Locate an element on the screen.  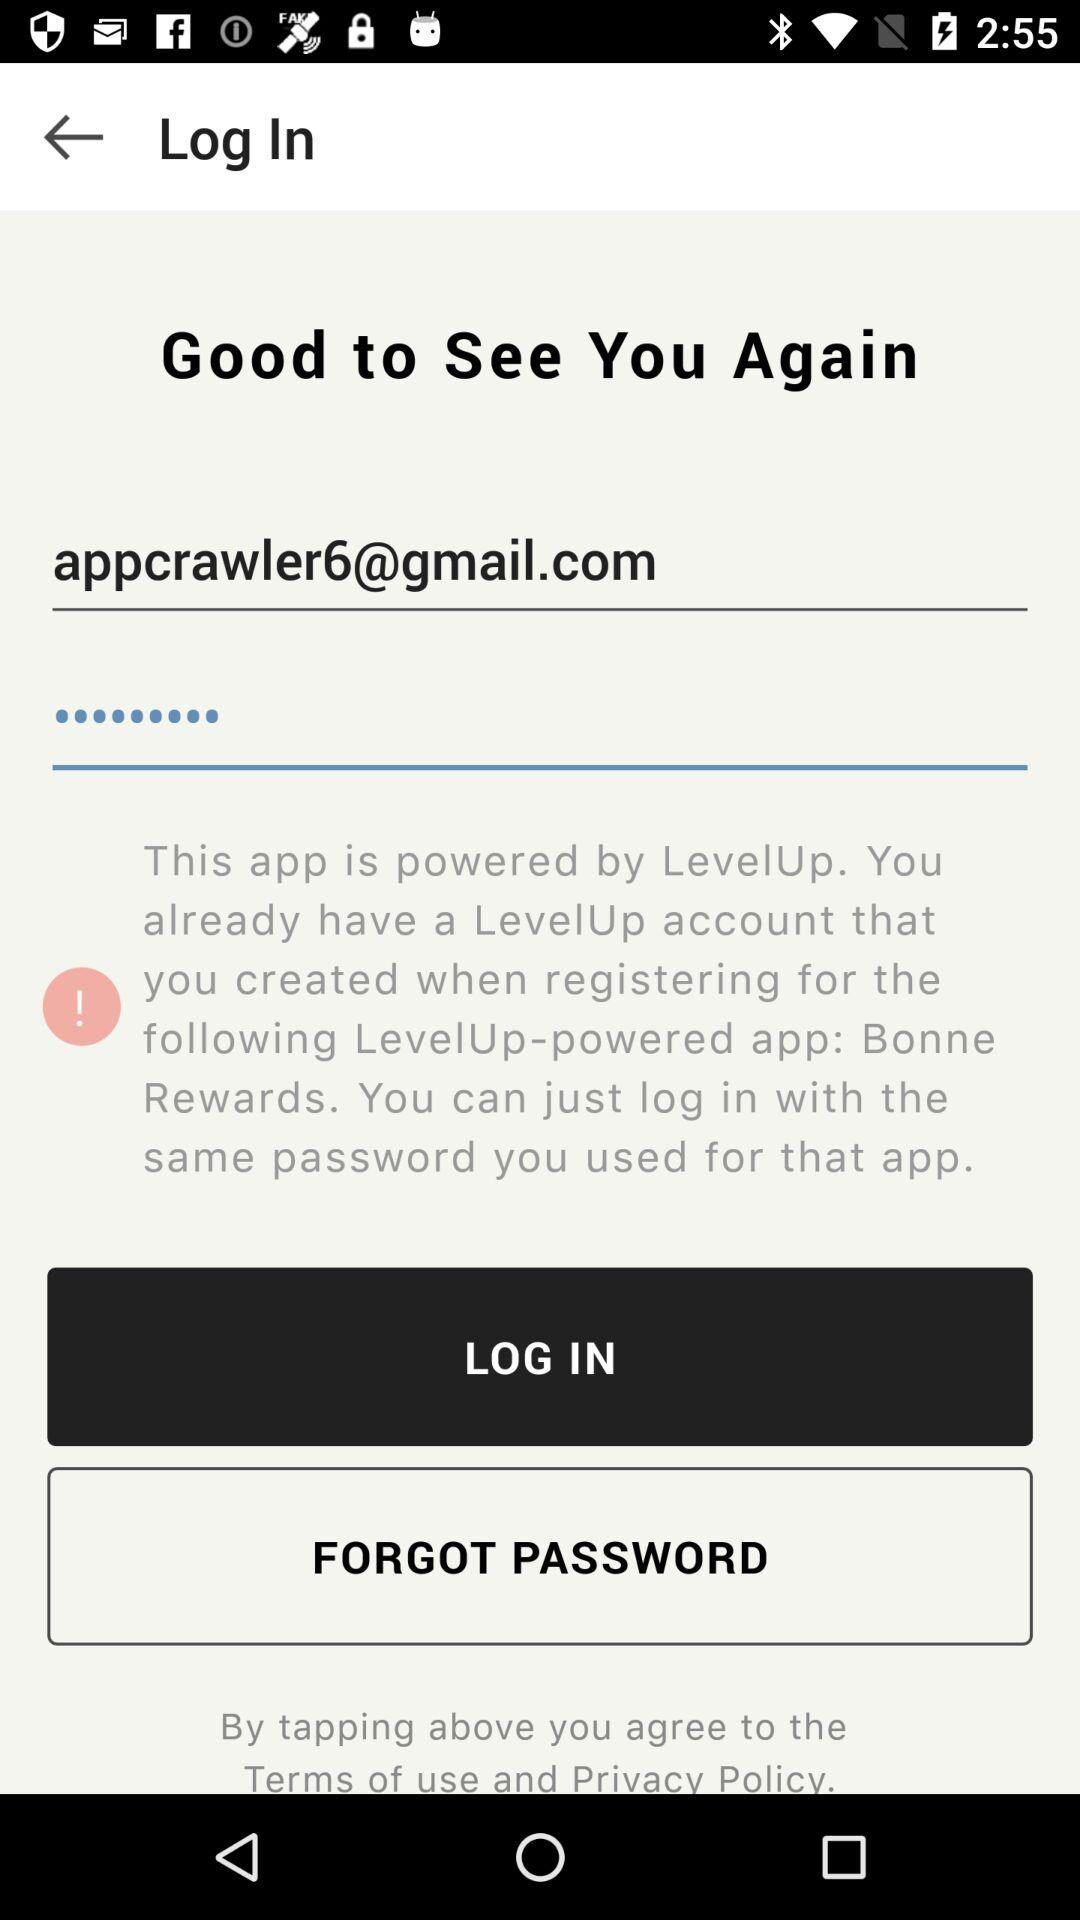
turn on icon below forgot password is located at coordinates (539, 1747).